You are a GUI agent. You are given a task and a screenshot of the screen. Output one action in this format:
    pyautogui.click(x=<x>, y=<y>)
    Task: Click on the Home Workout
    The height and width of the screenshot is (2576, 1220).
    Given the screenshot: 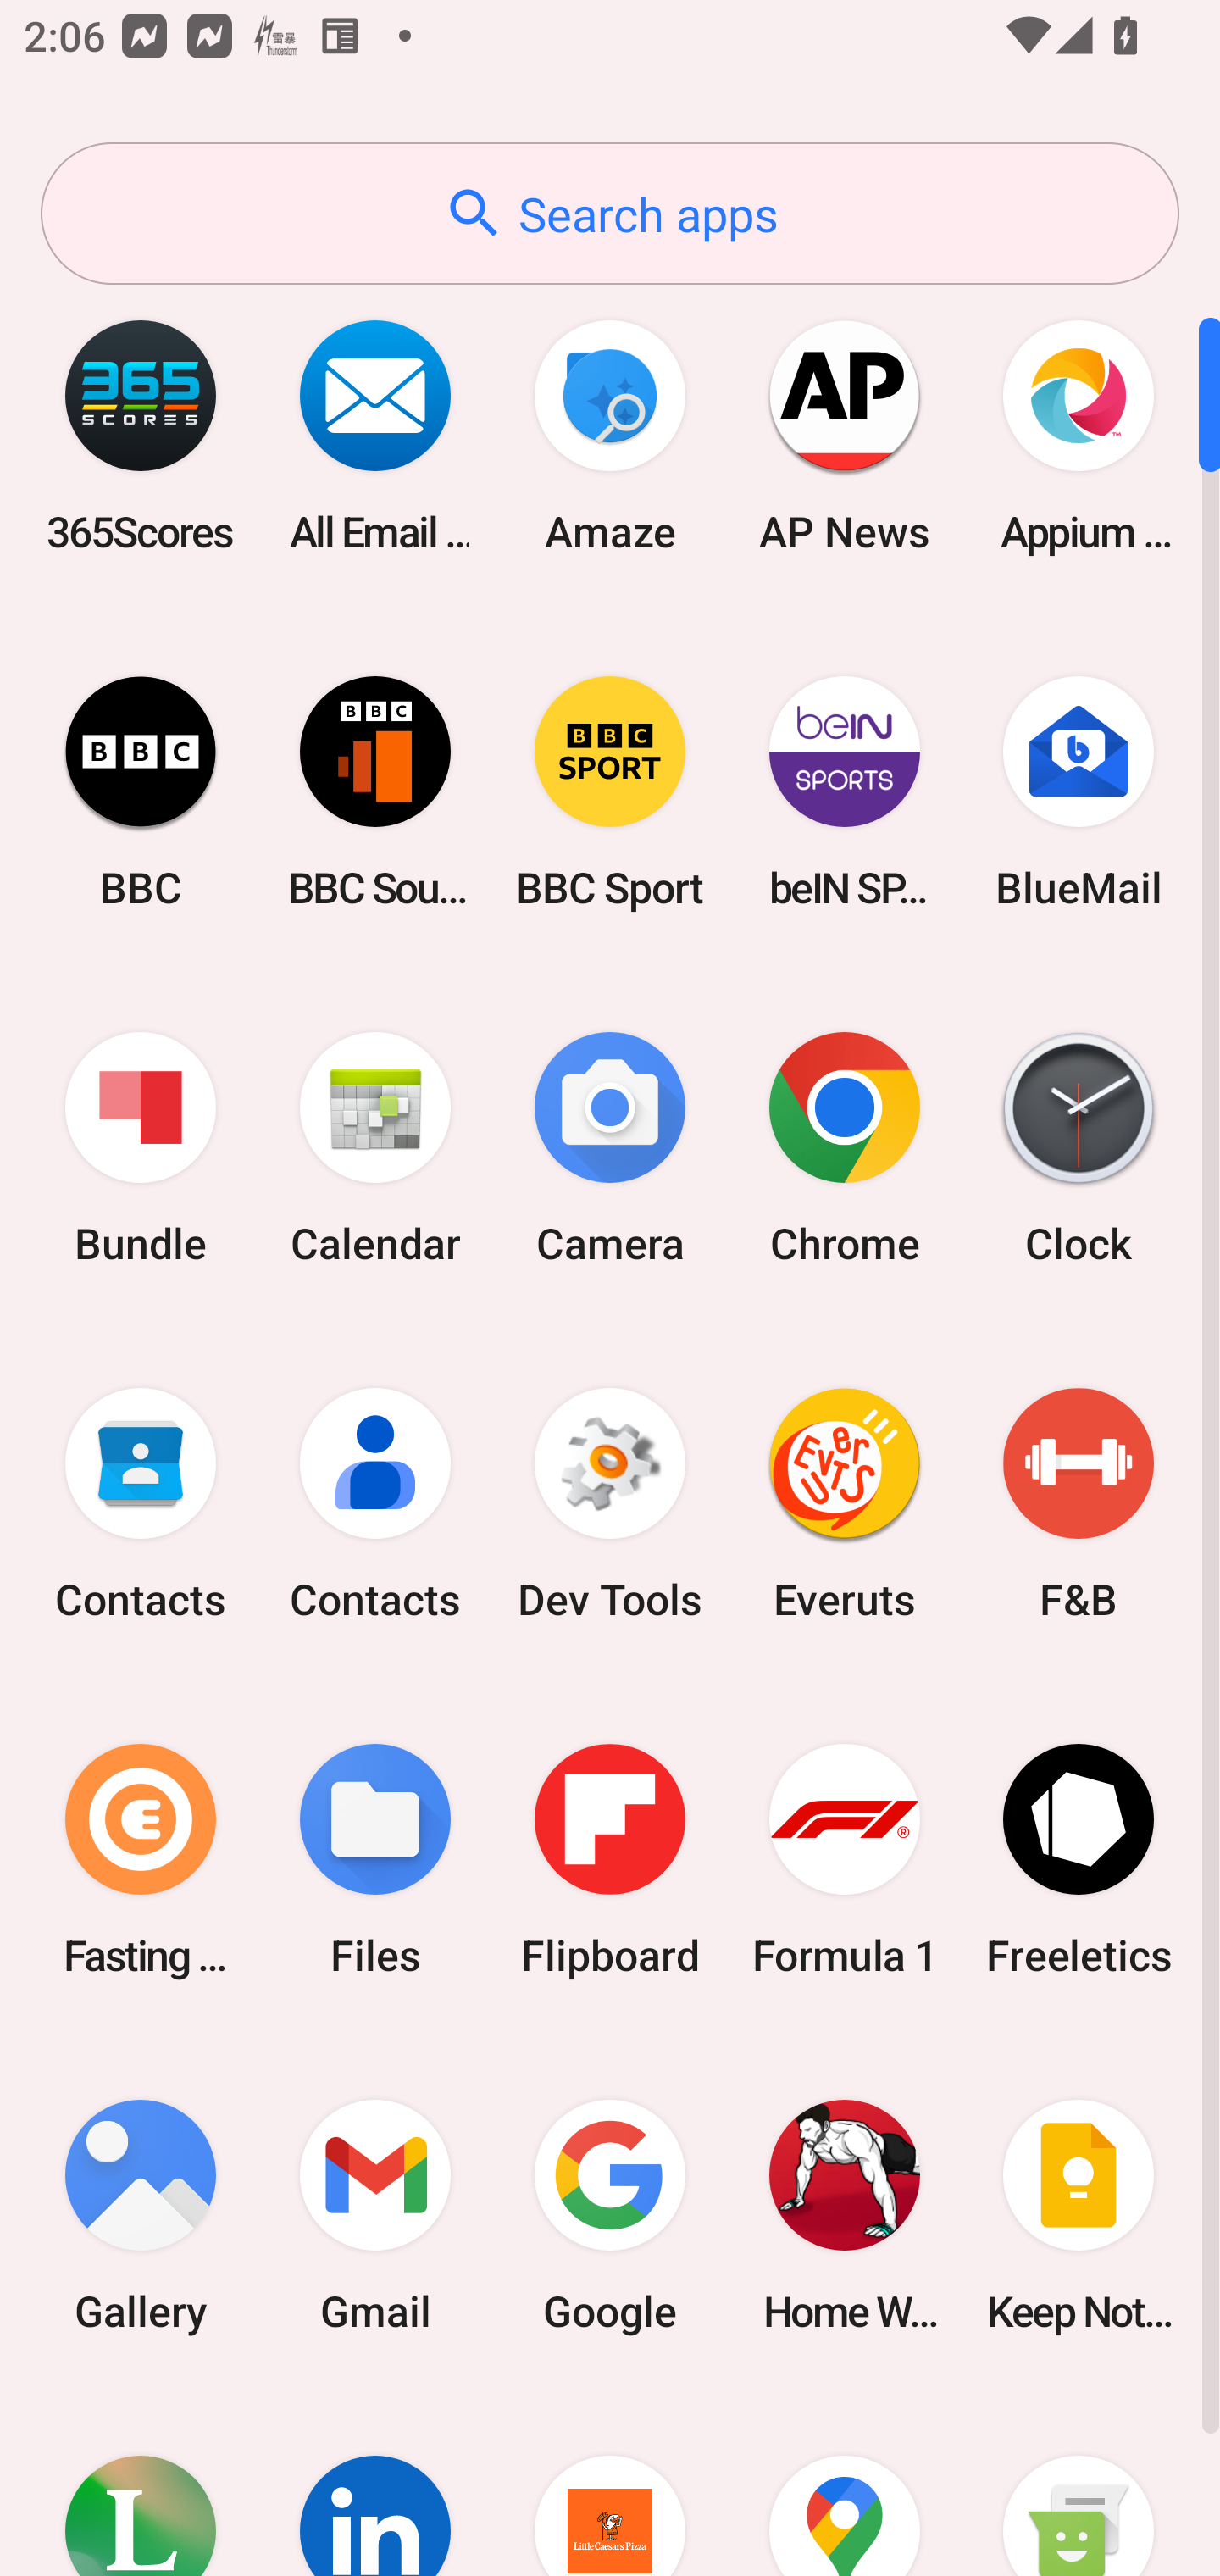 What is the action you would take?
    pyautogui.click(x=844, y=2215)
    